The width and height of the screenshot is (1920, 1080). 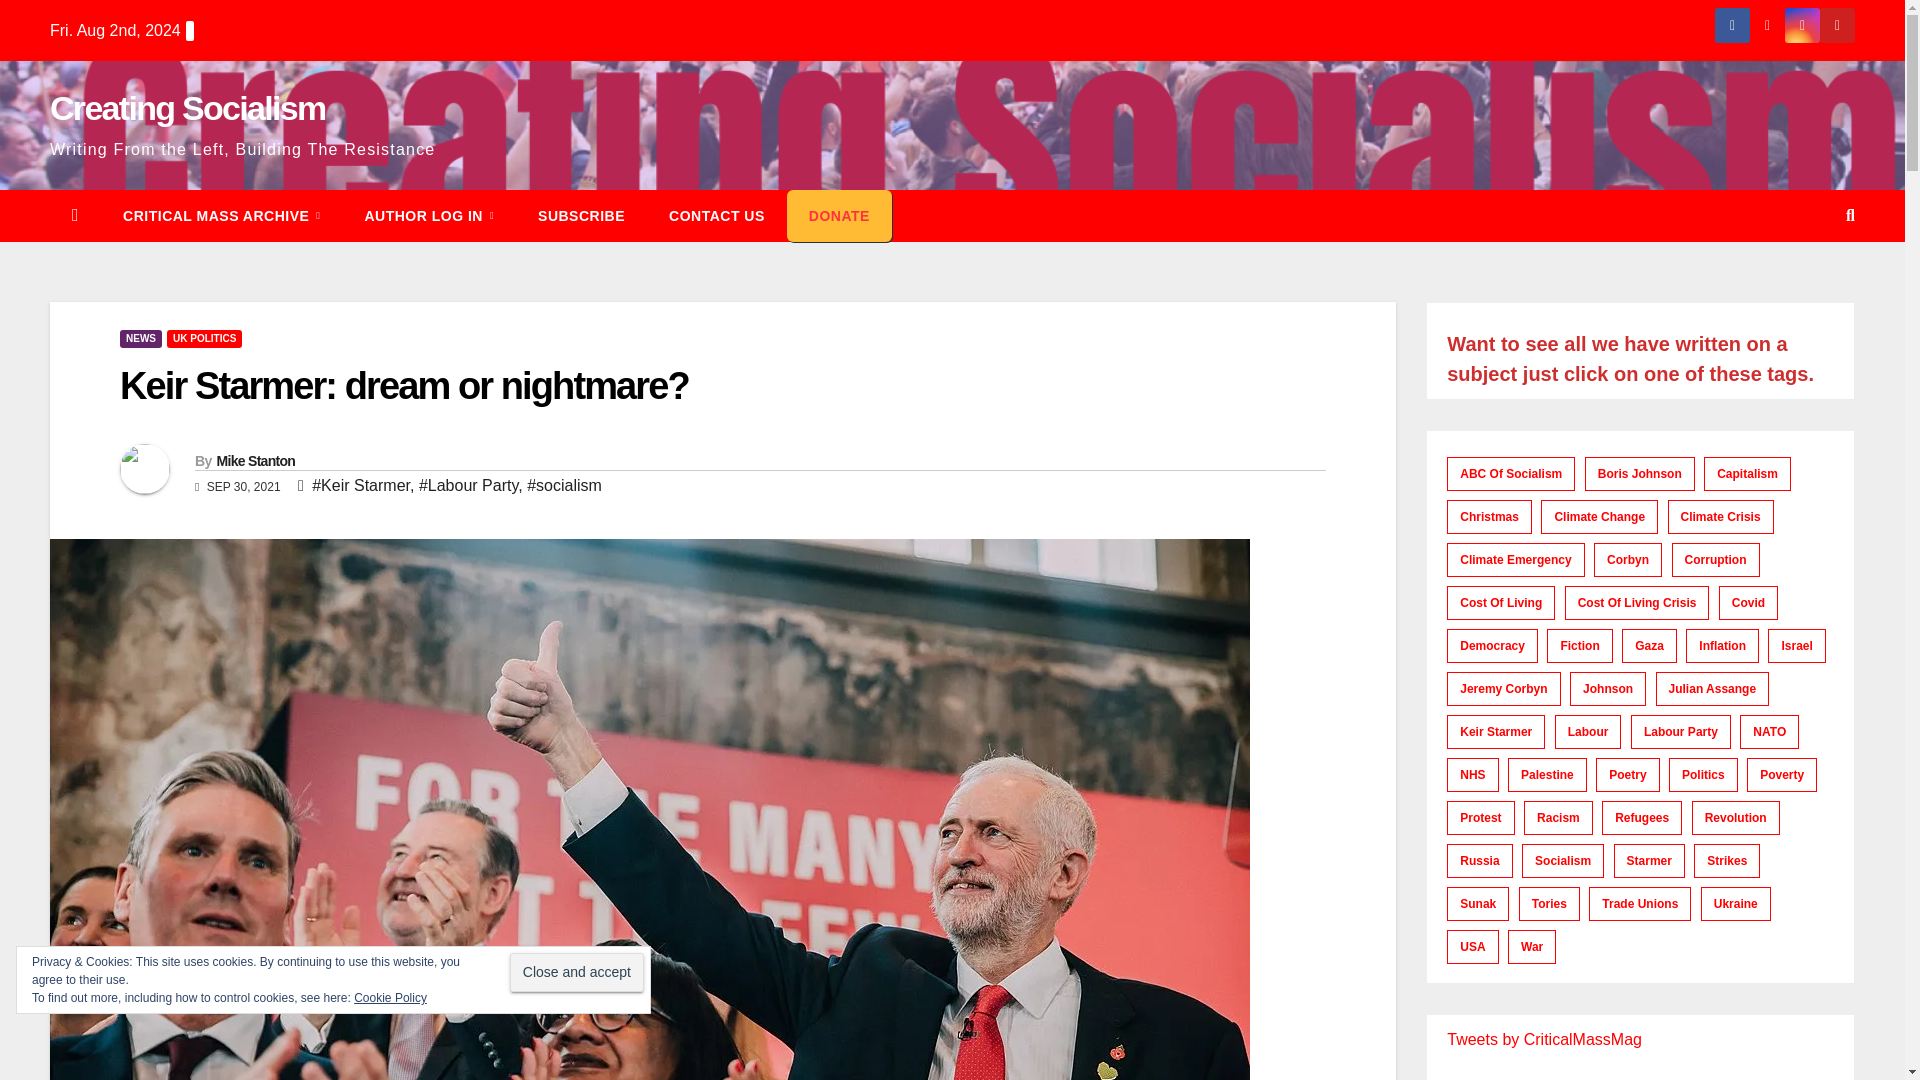 What do you see at coordinates (840, 216) in the screenshot?
I see `DONATE` at bounding box center [840, 216].